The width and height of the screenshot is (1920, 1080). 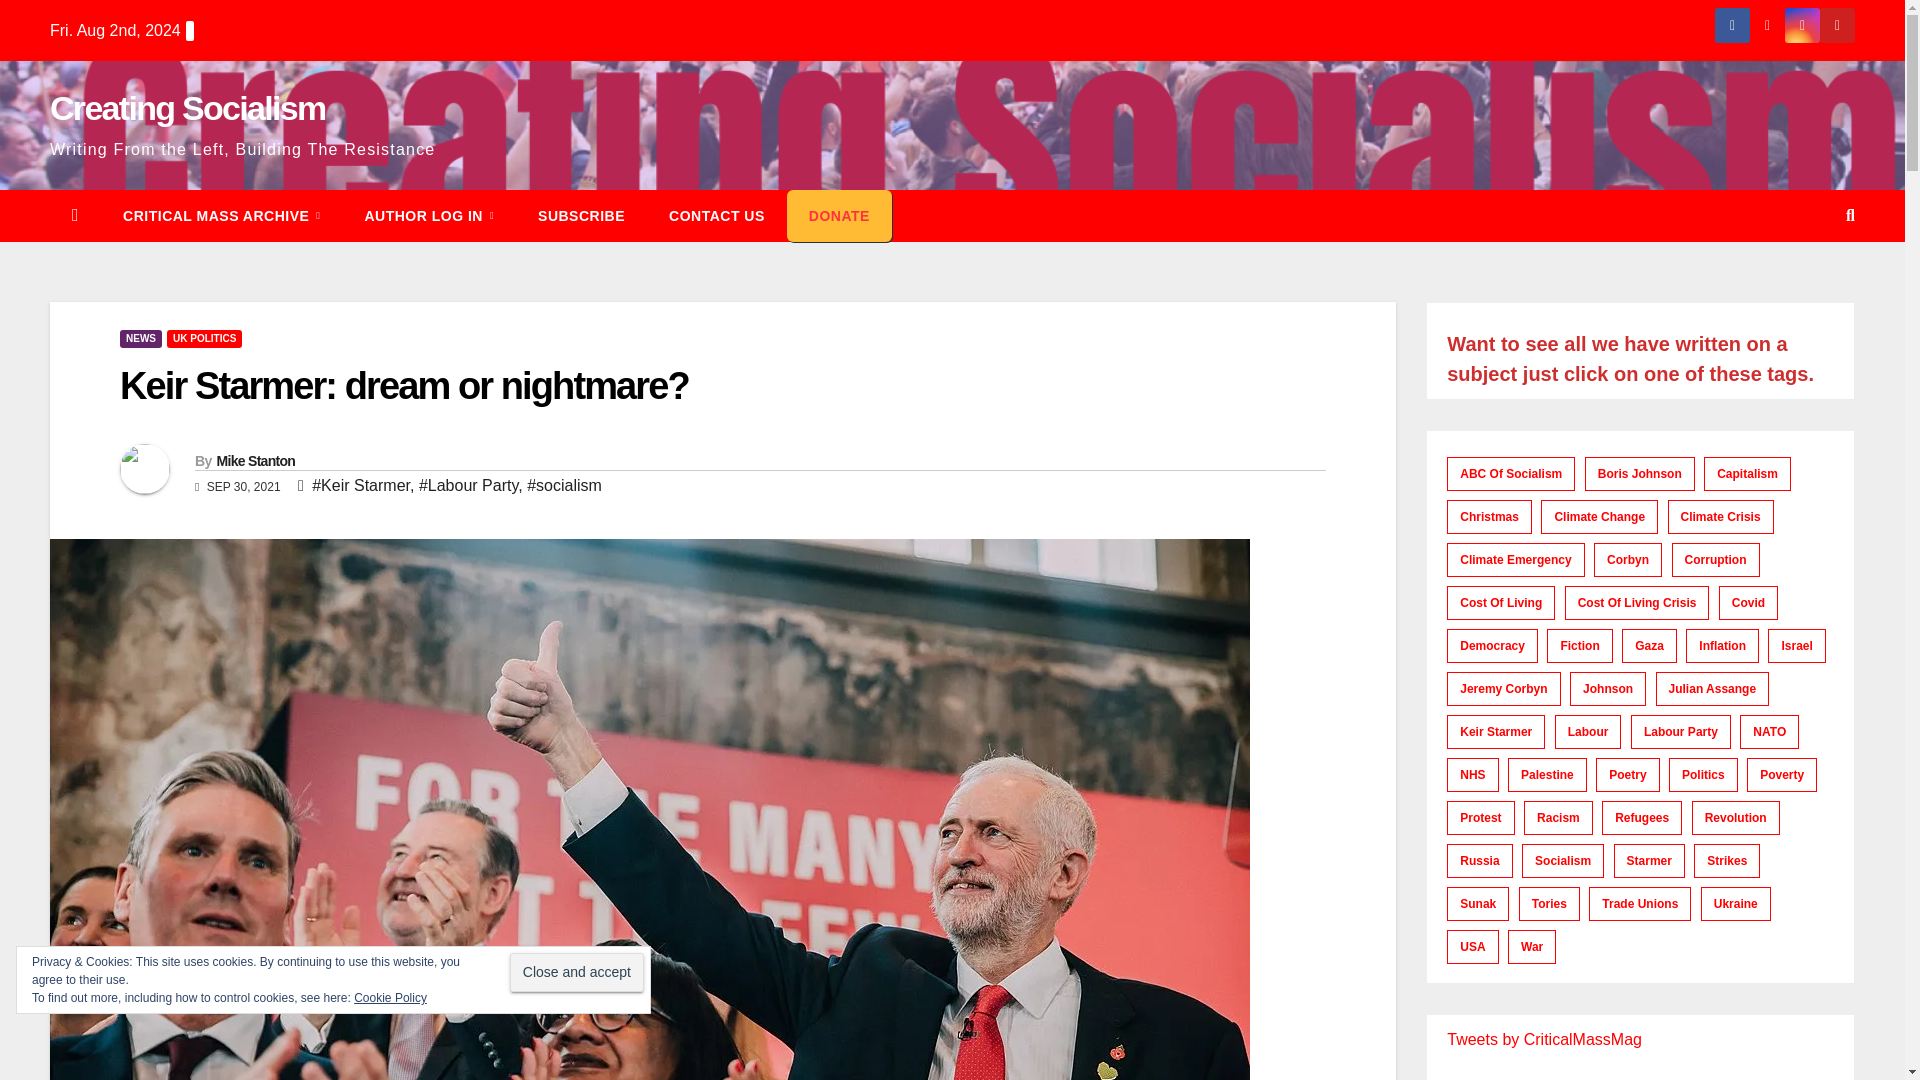 What do you see at coordinates (840, 216) in the screenshot?
I see `DONATE` at bounding box center [840, 216].